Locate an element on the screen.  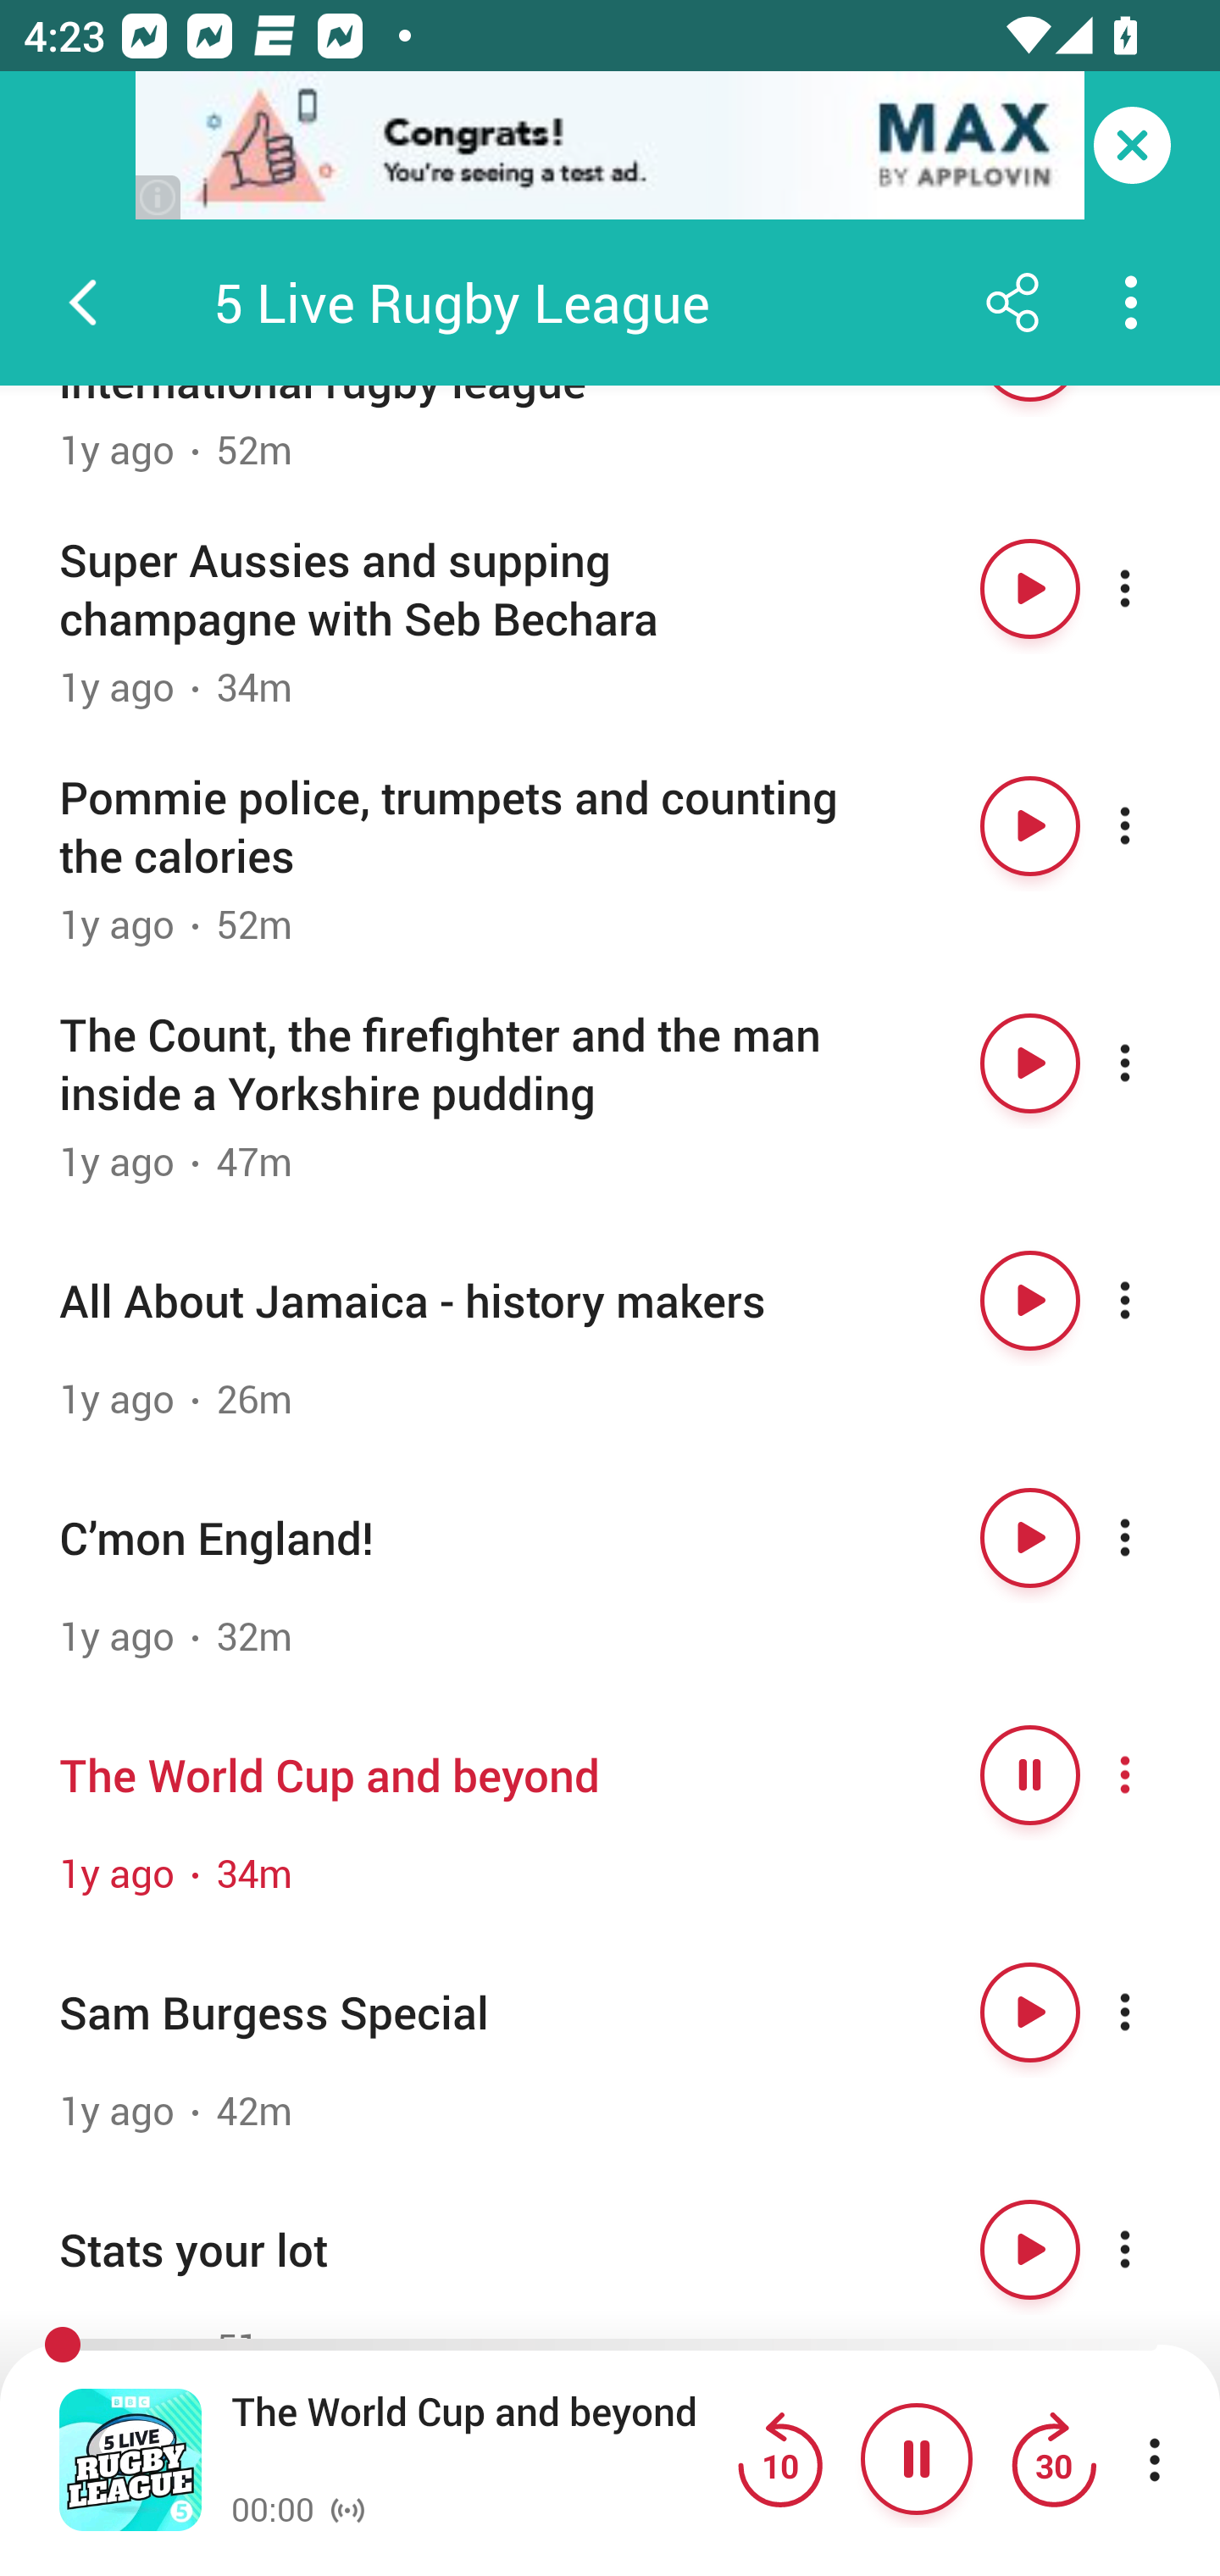
Play button is located at coordinates (1030, 1063).